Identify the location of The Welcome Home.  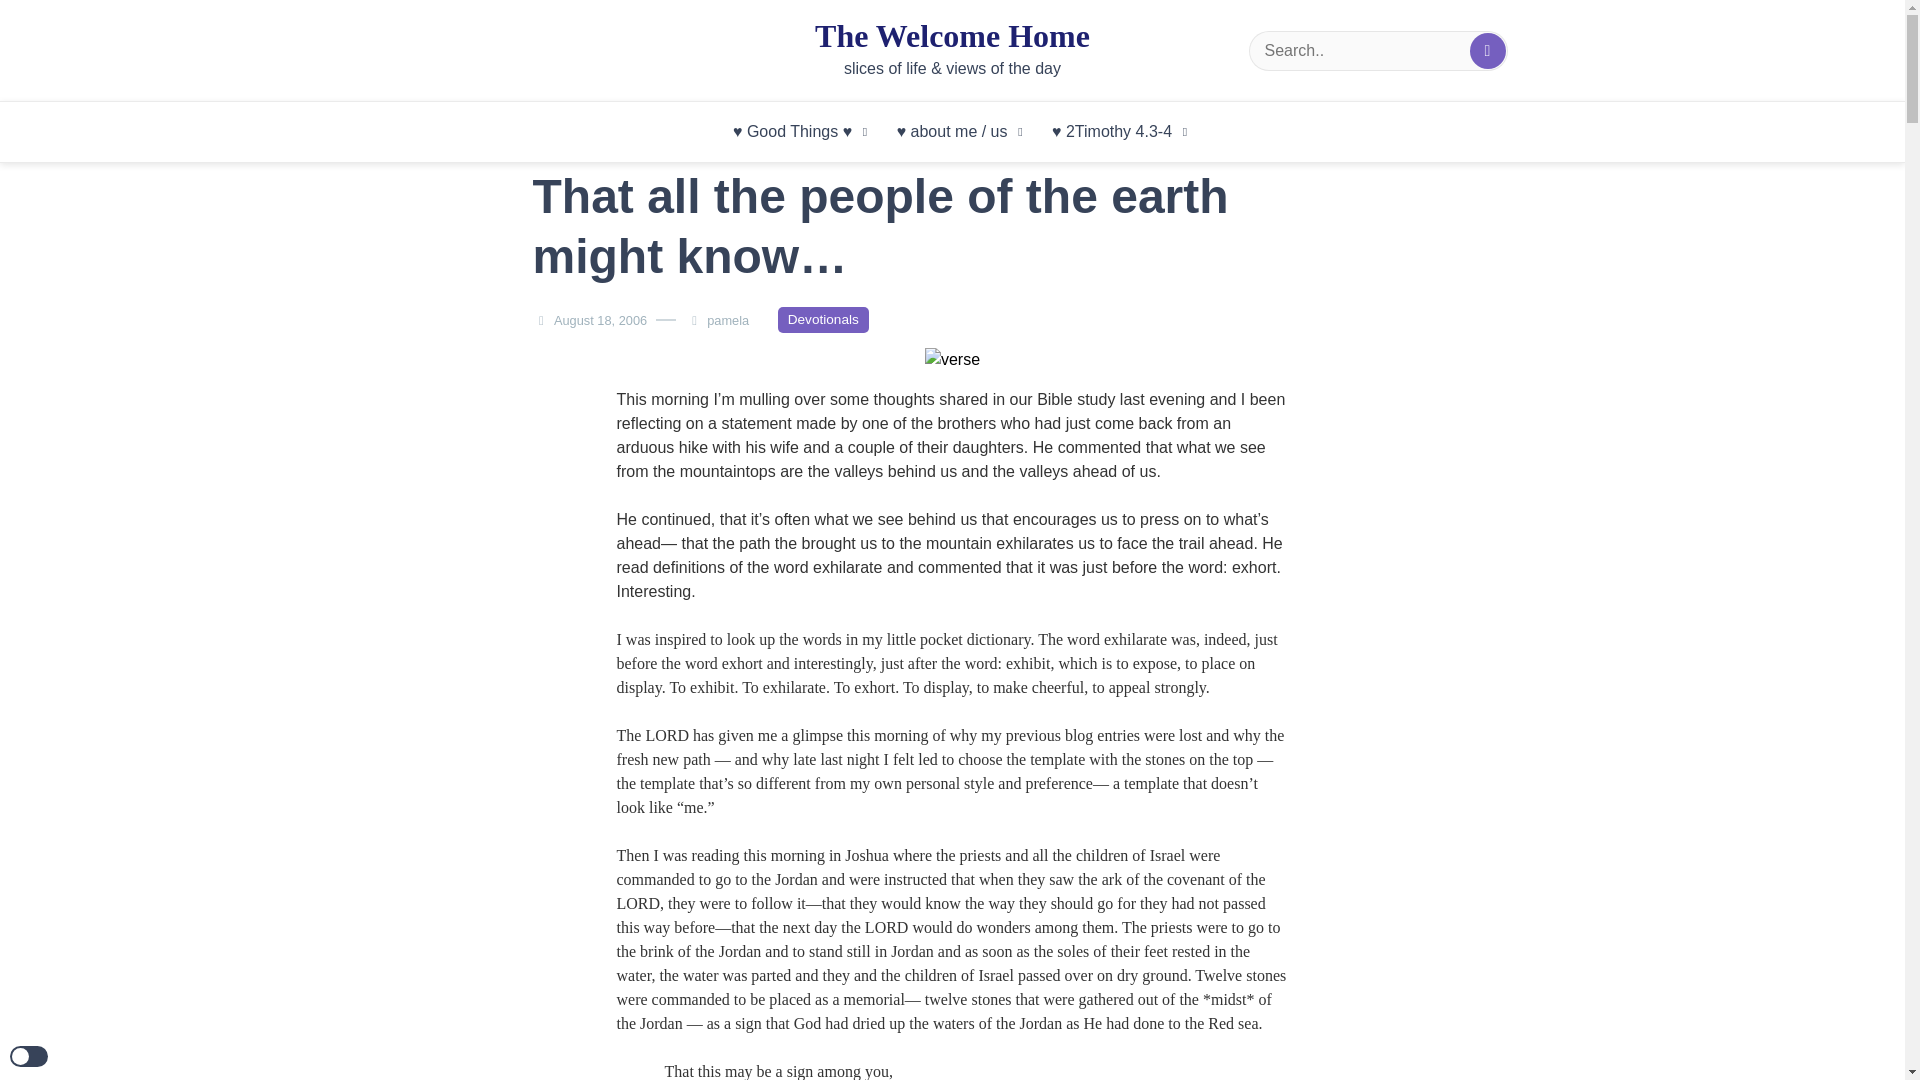
(952, 36).